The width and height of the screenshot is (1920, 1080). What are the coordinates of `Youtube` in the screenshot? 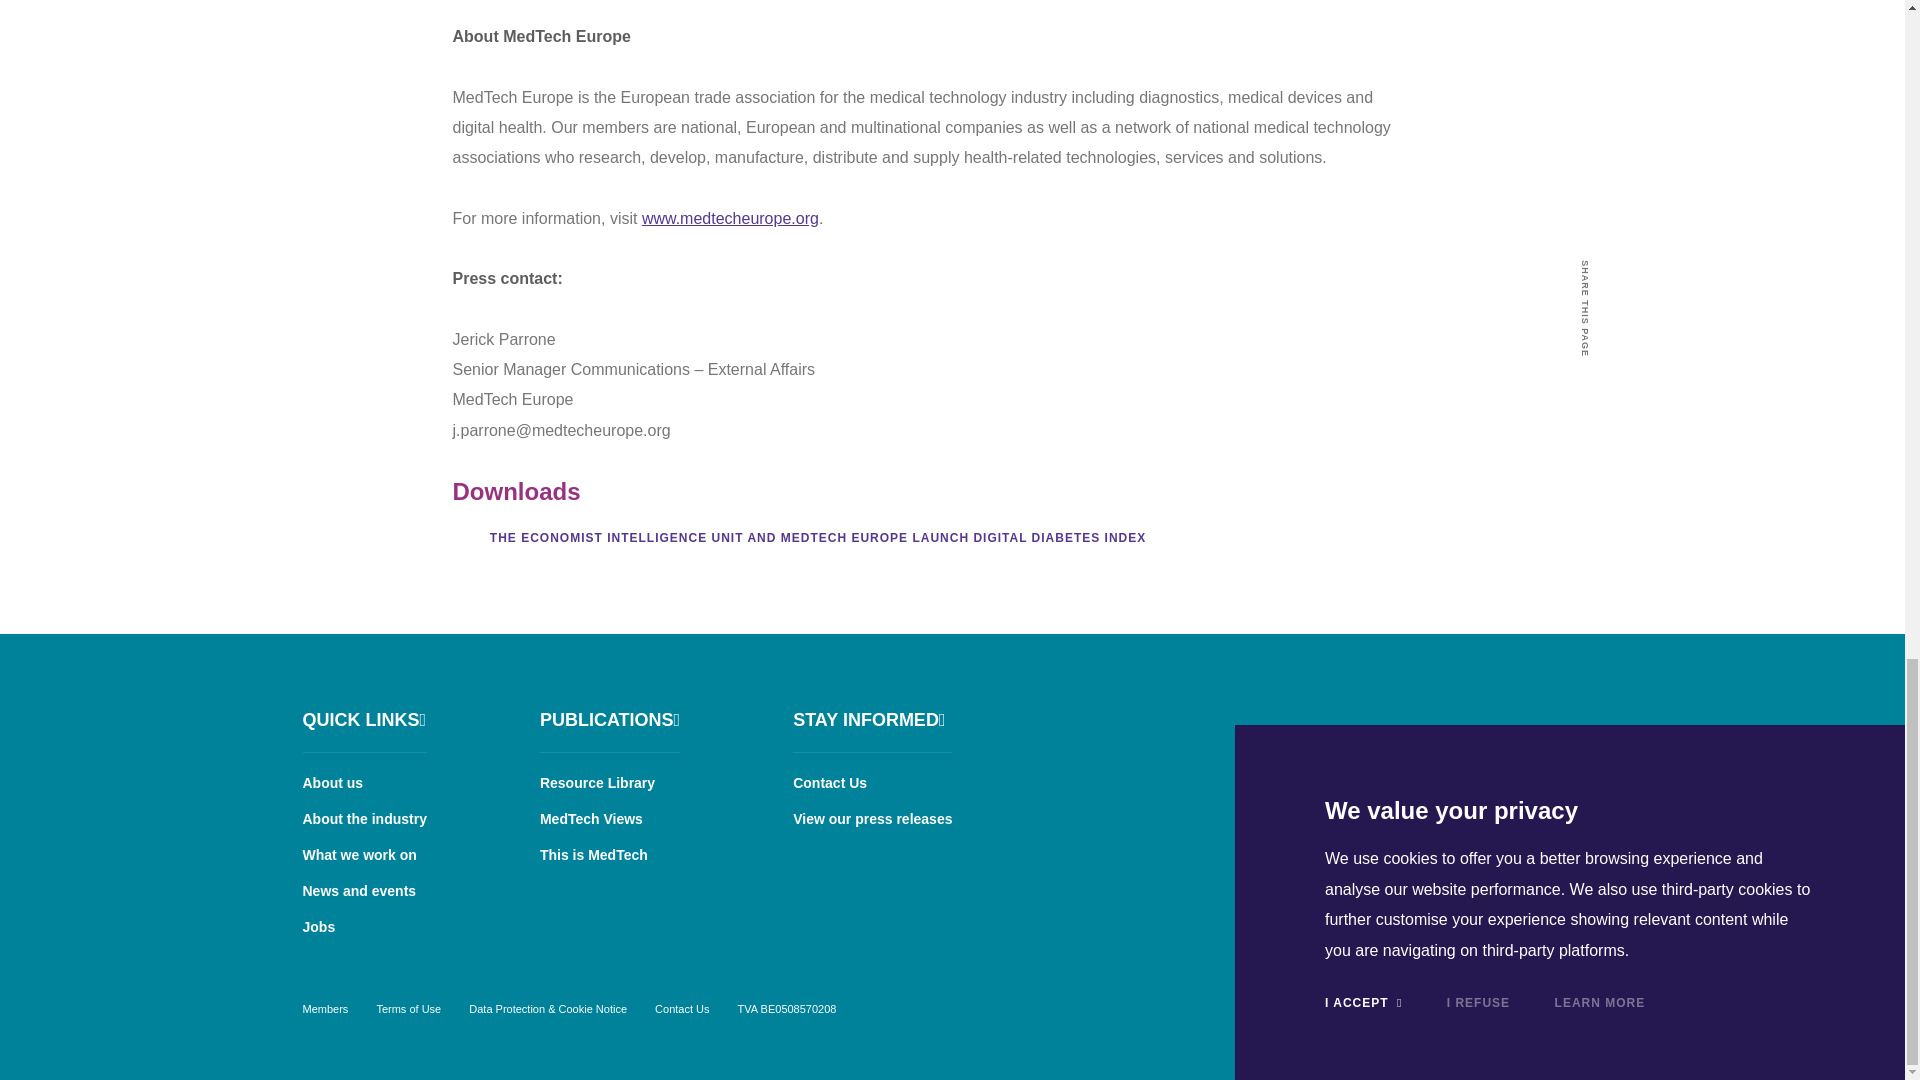 It's located at (1580, 716).